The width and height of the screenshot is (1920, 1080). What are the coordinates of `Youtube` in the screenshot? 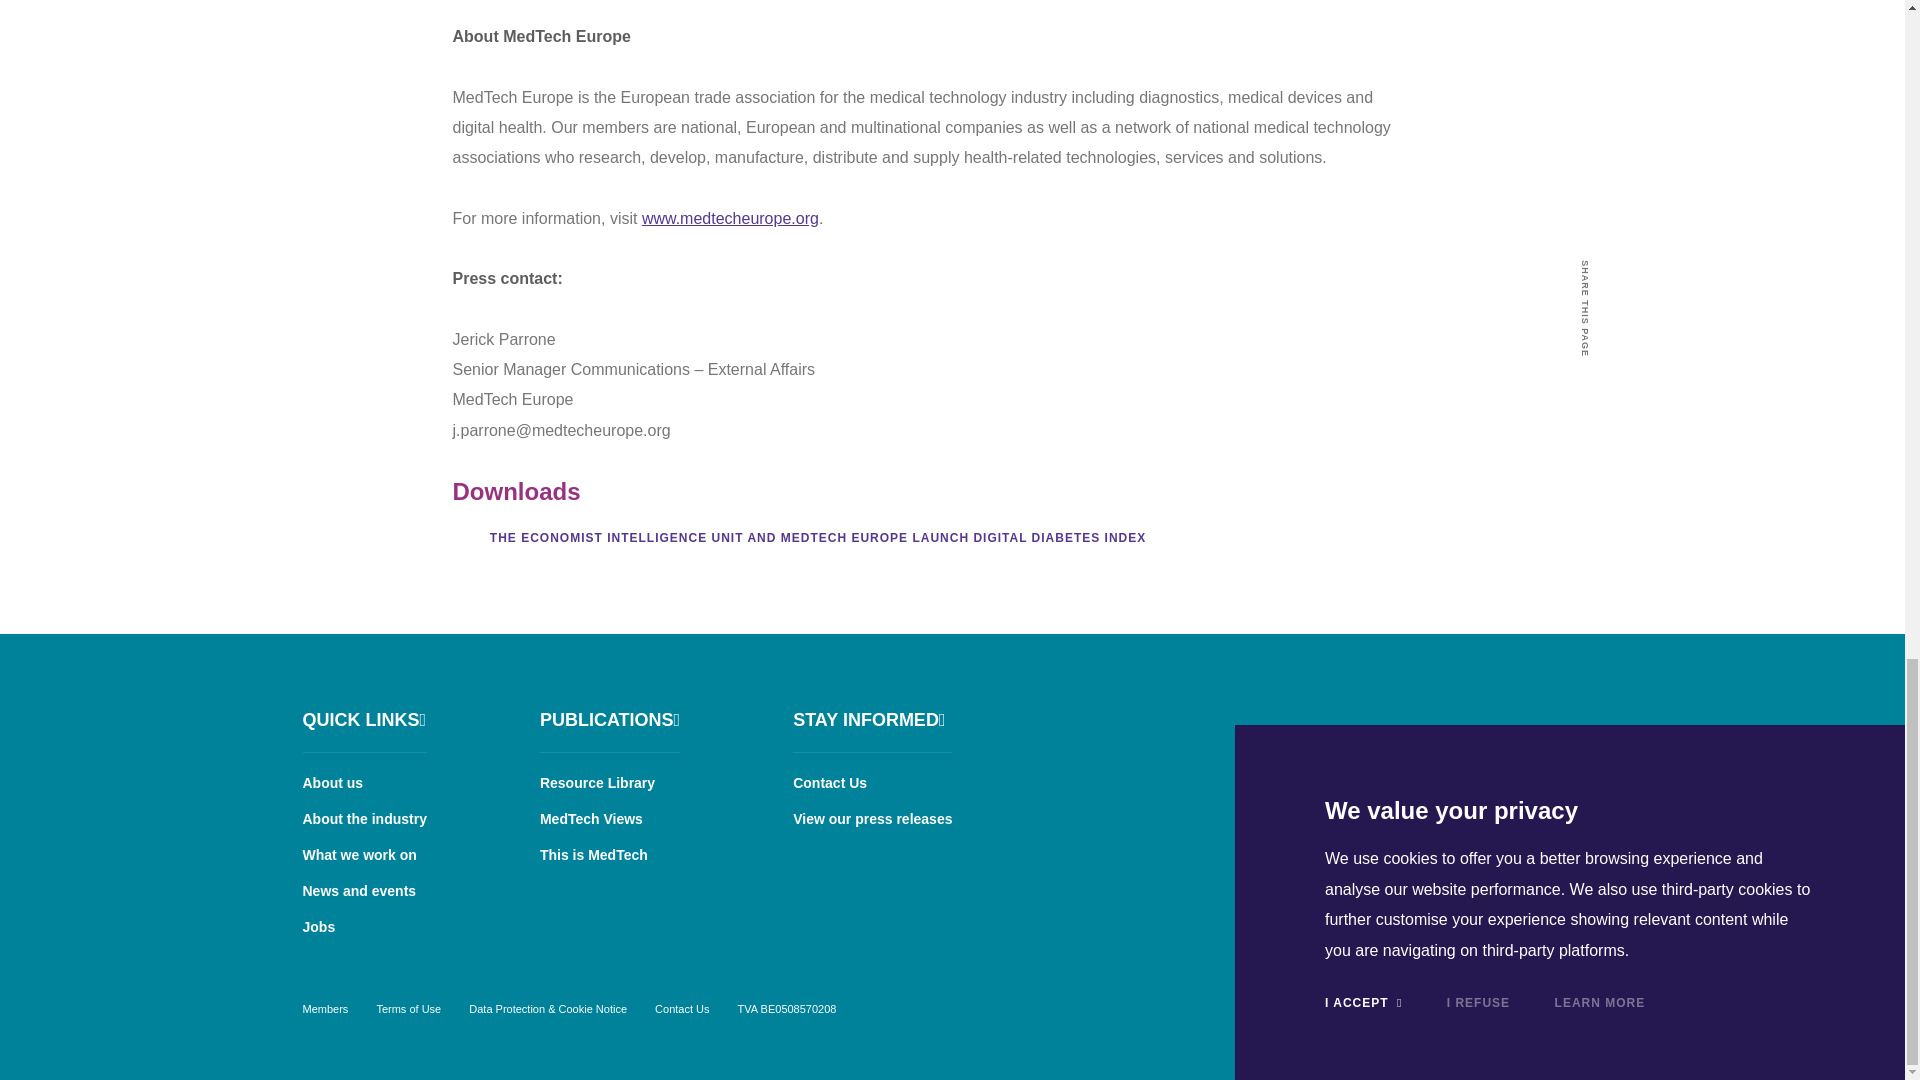 It's located at (1580, 716).